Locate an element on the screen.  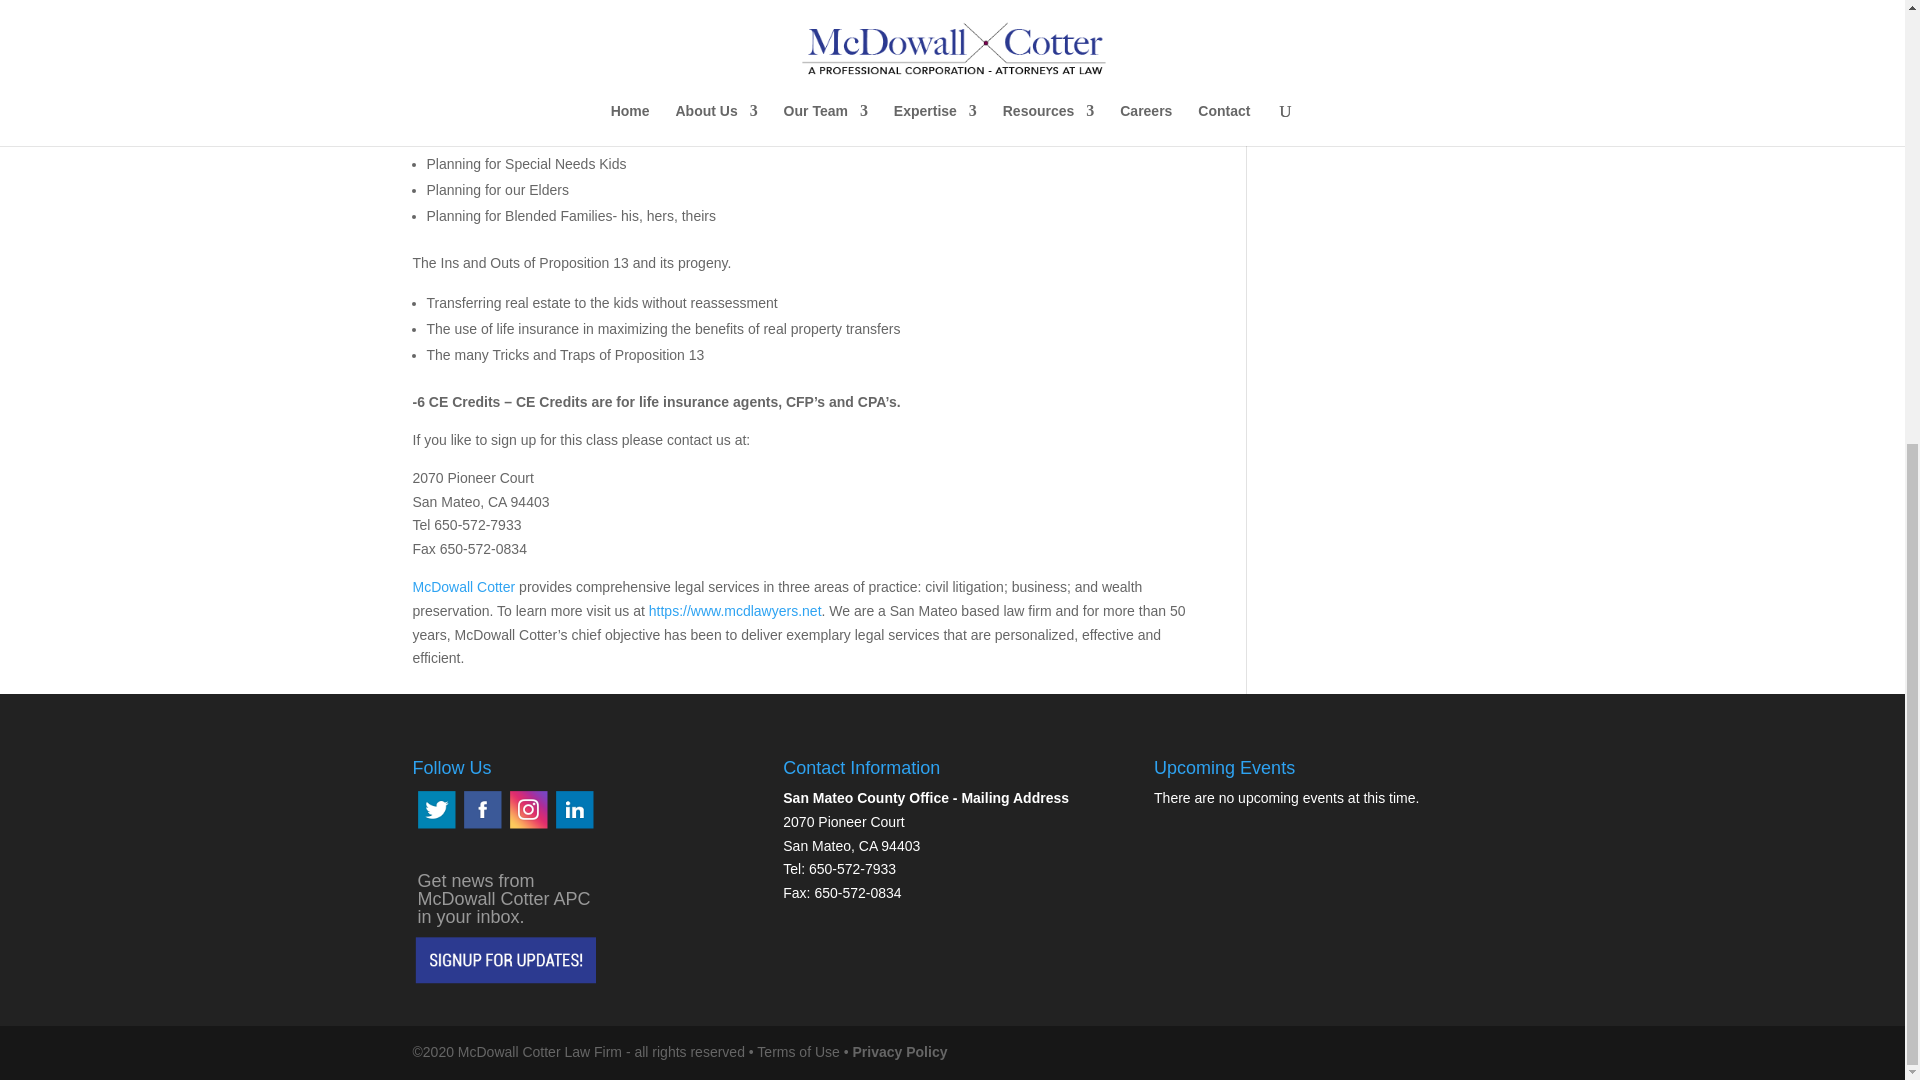
Visit Us On Twitter is located at coordinates (435, 826).